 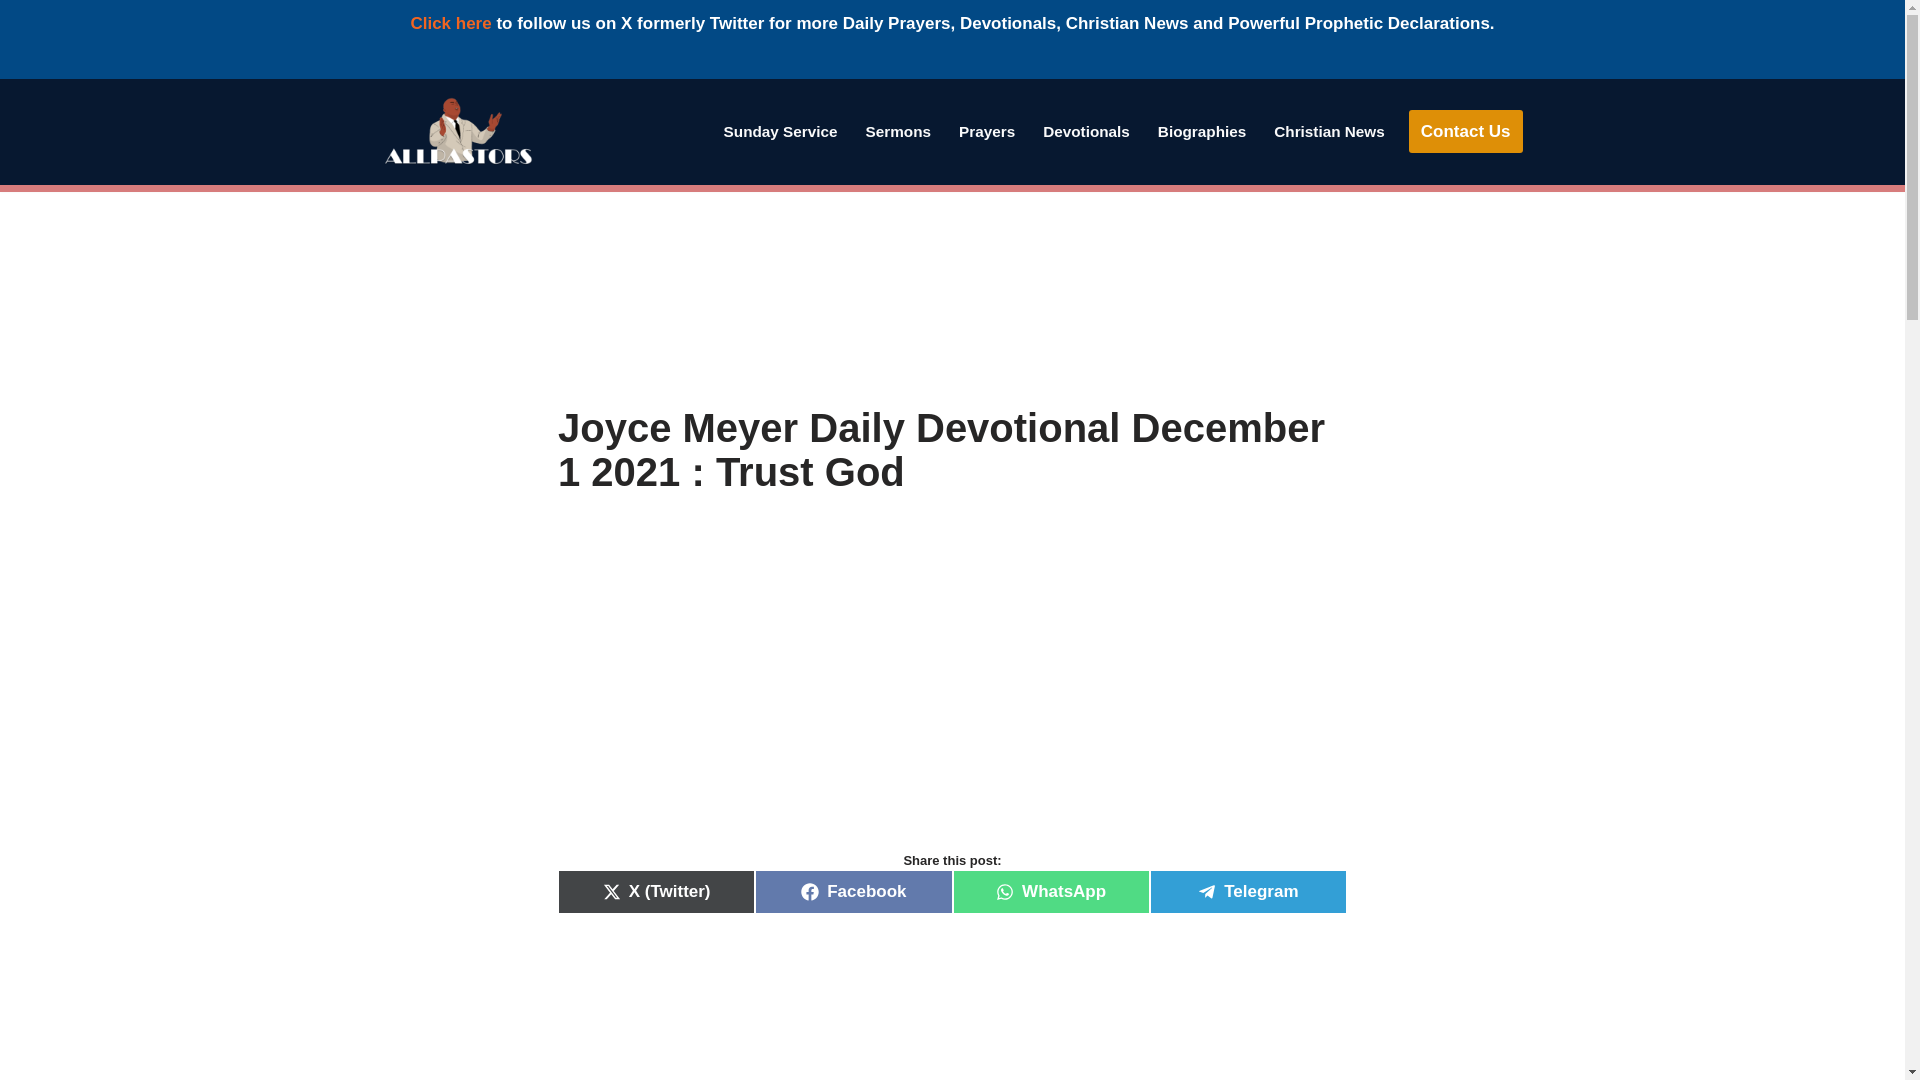 I want to click on Prayers, so click(x=986, y=130).